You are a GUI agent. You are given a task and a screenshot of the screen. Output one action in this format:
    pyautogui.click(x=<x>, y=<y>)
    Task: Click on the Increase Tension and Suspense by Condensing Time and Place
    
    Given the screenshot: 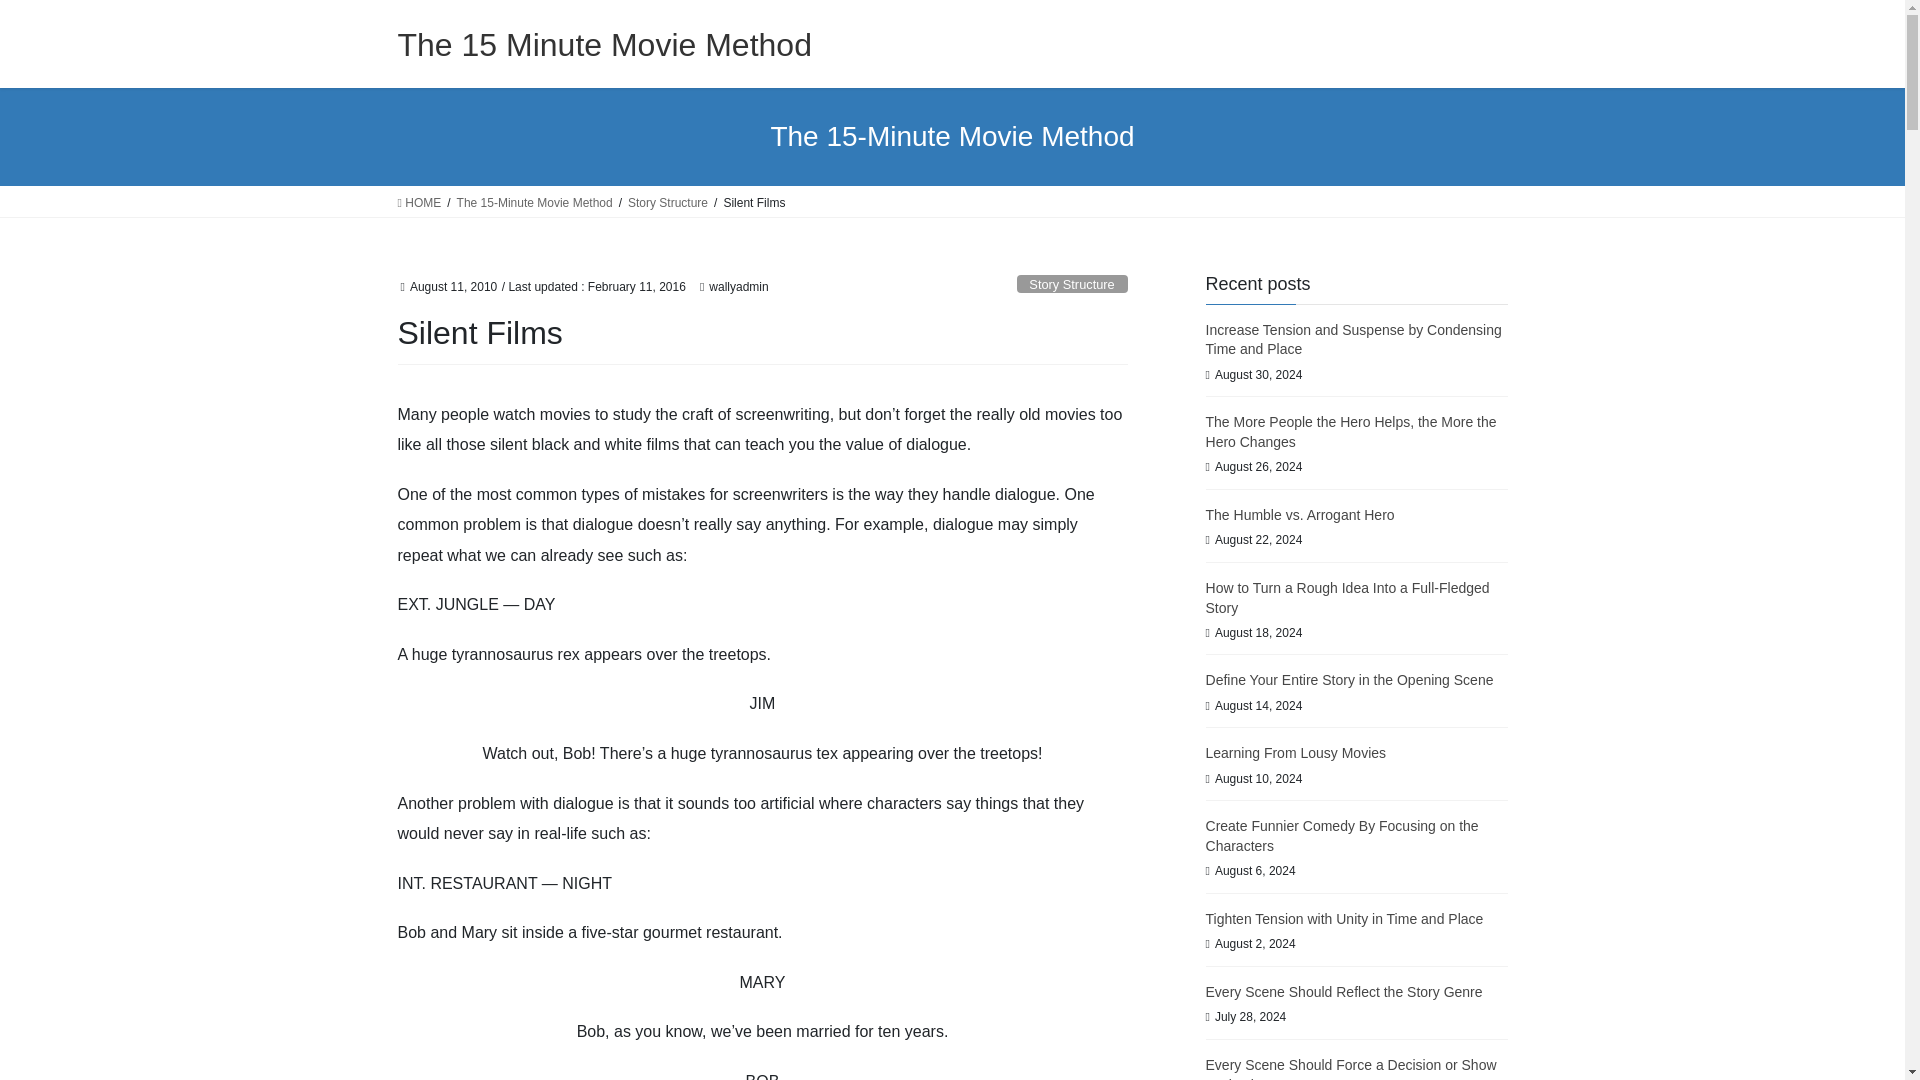 What is the action you would take?
    pyautogui.click(x=1353, y=339)
    